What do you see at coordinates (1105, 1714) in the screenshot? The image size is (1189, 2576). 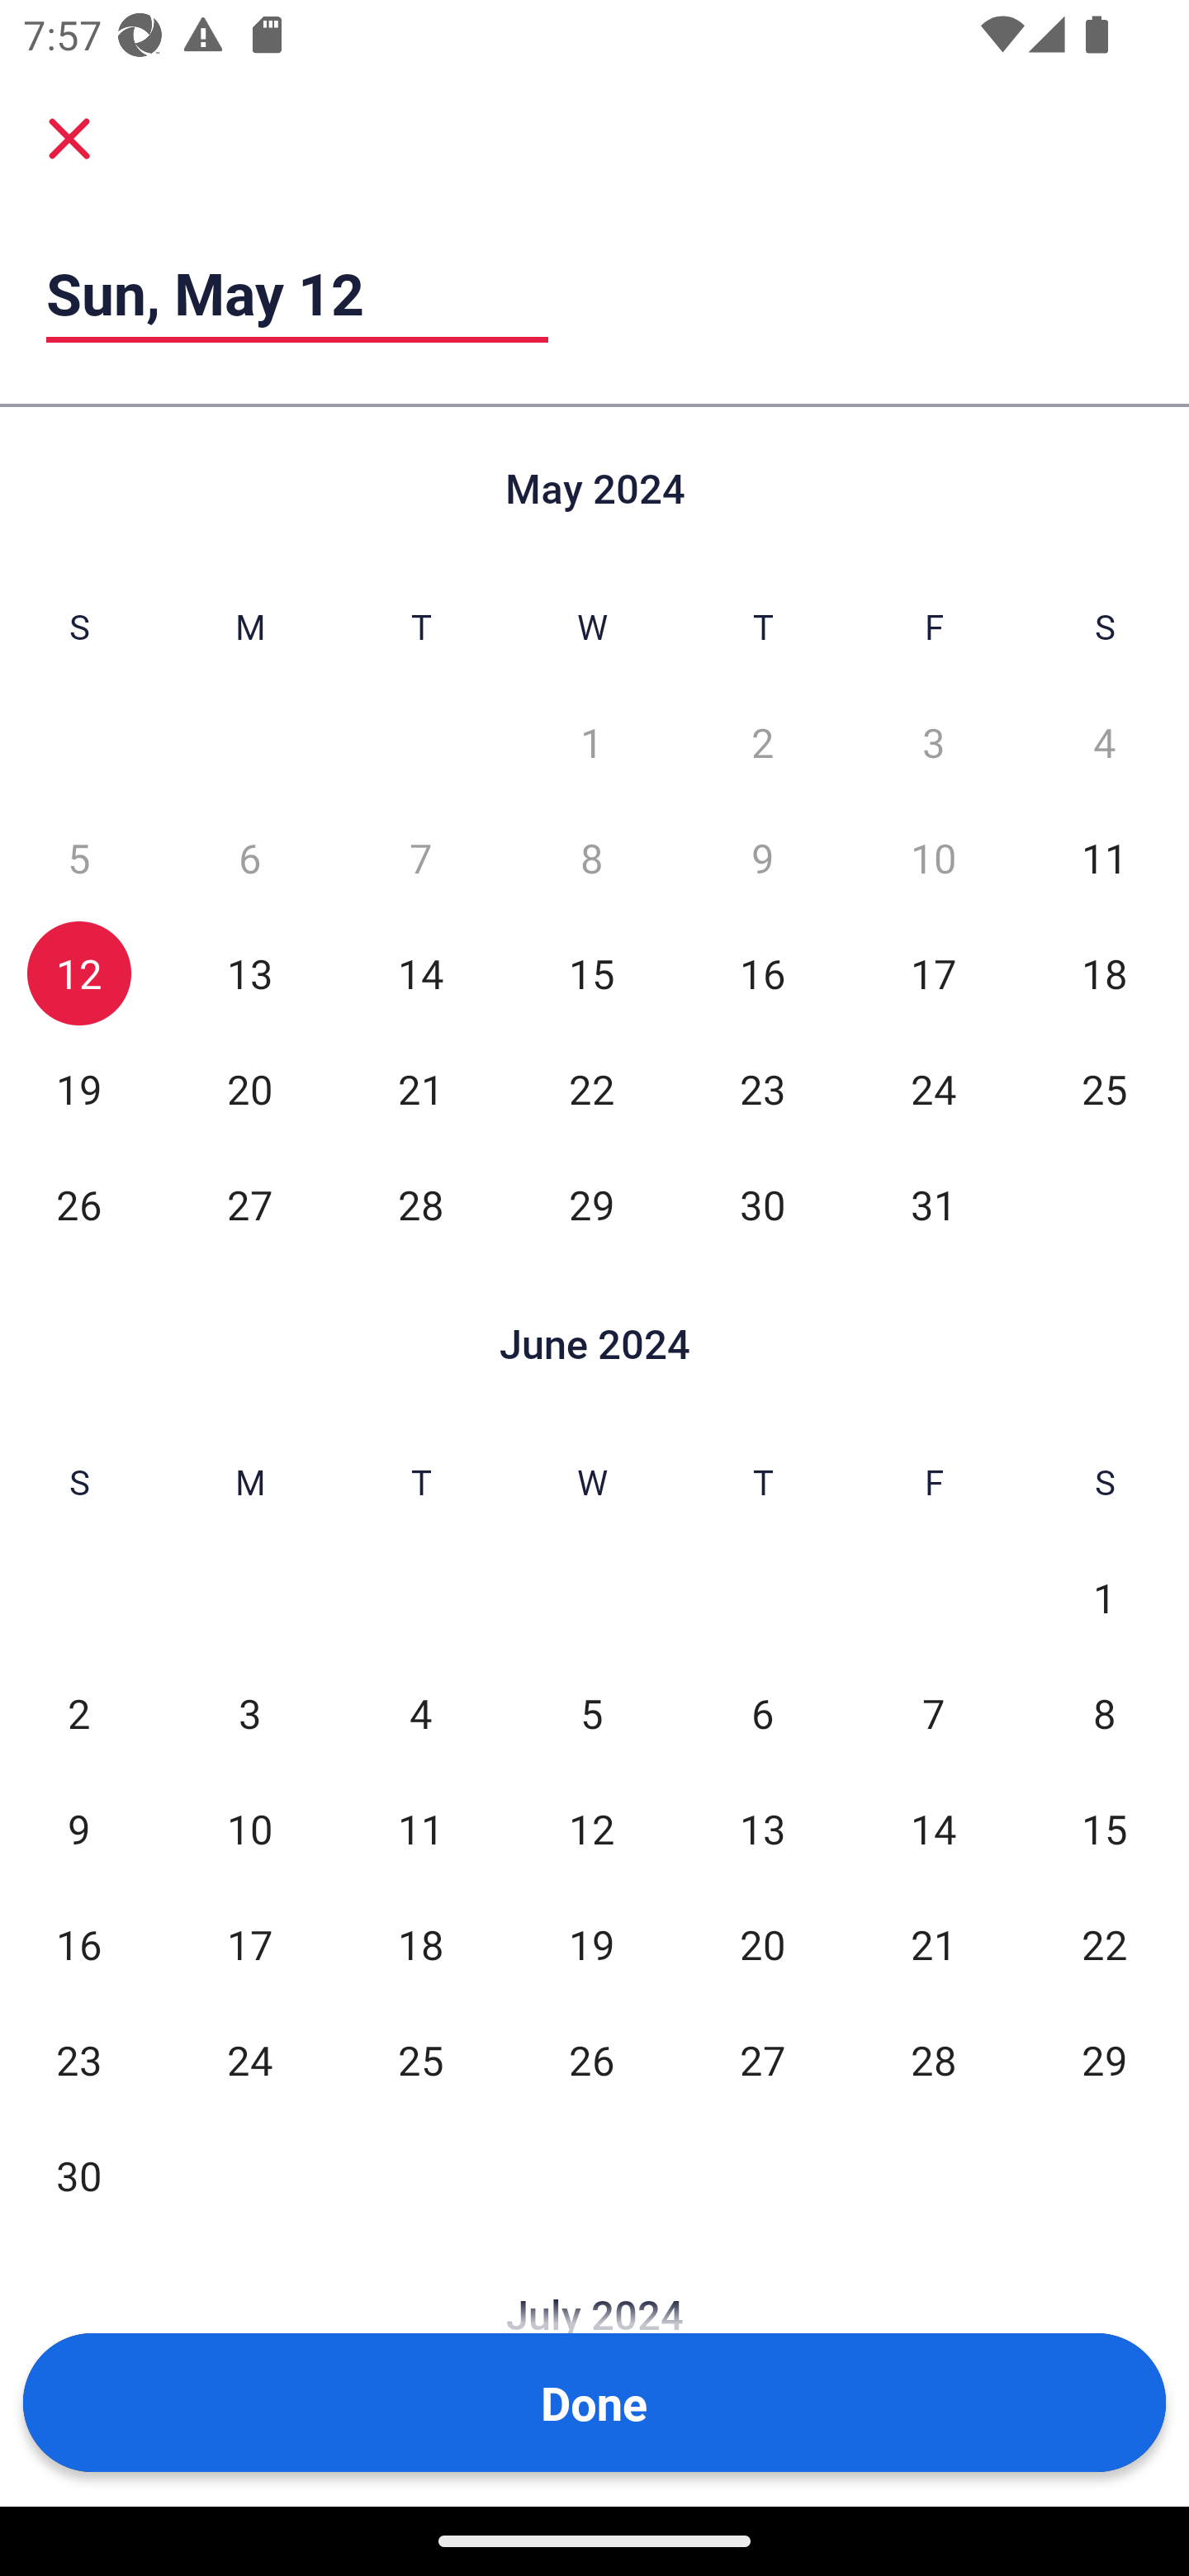 I see `8 Sat, Jun 8, Not Selected` at bounding box center [1105, 1714].